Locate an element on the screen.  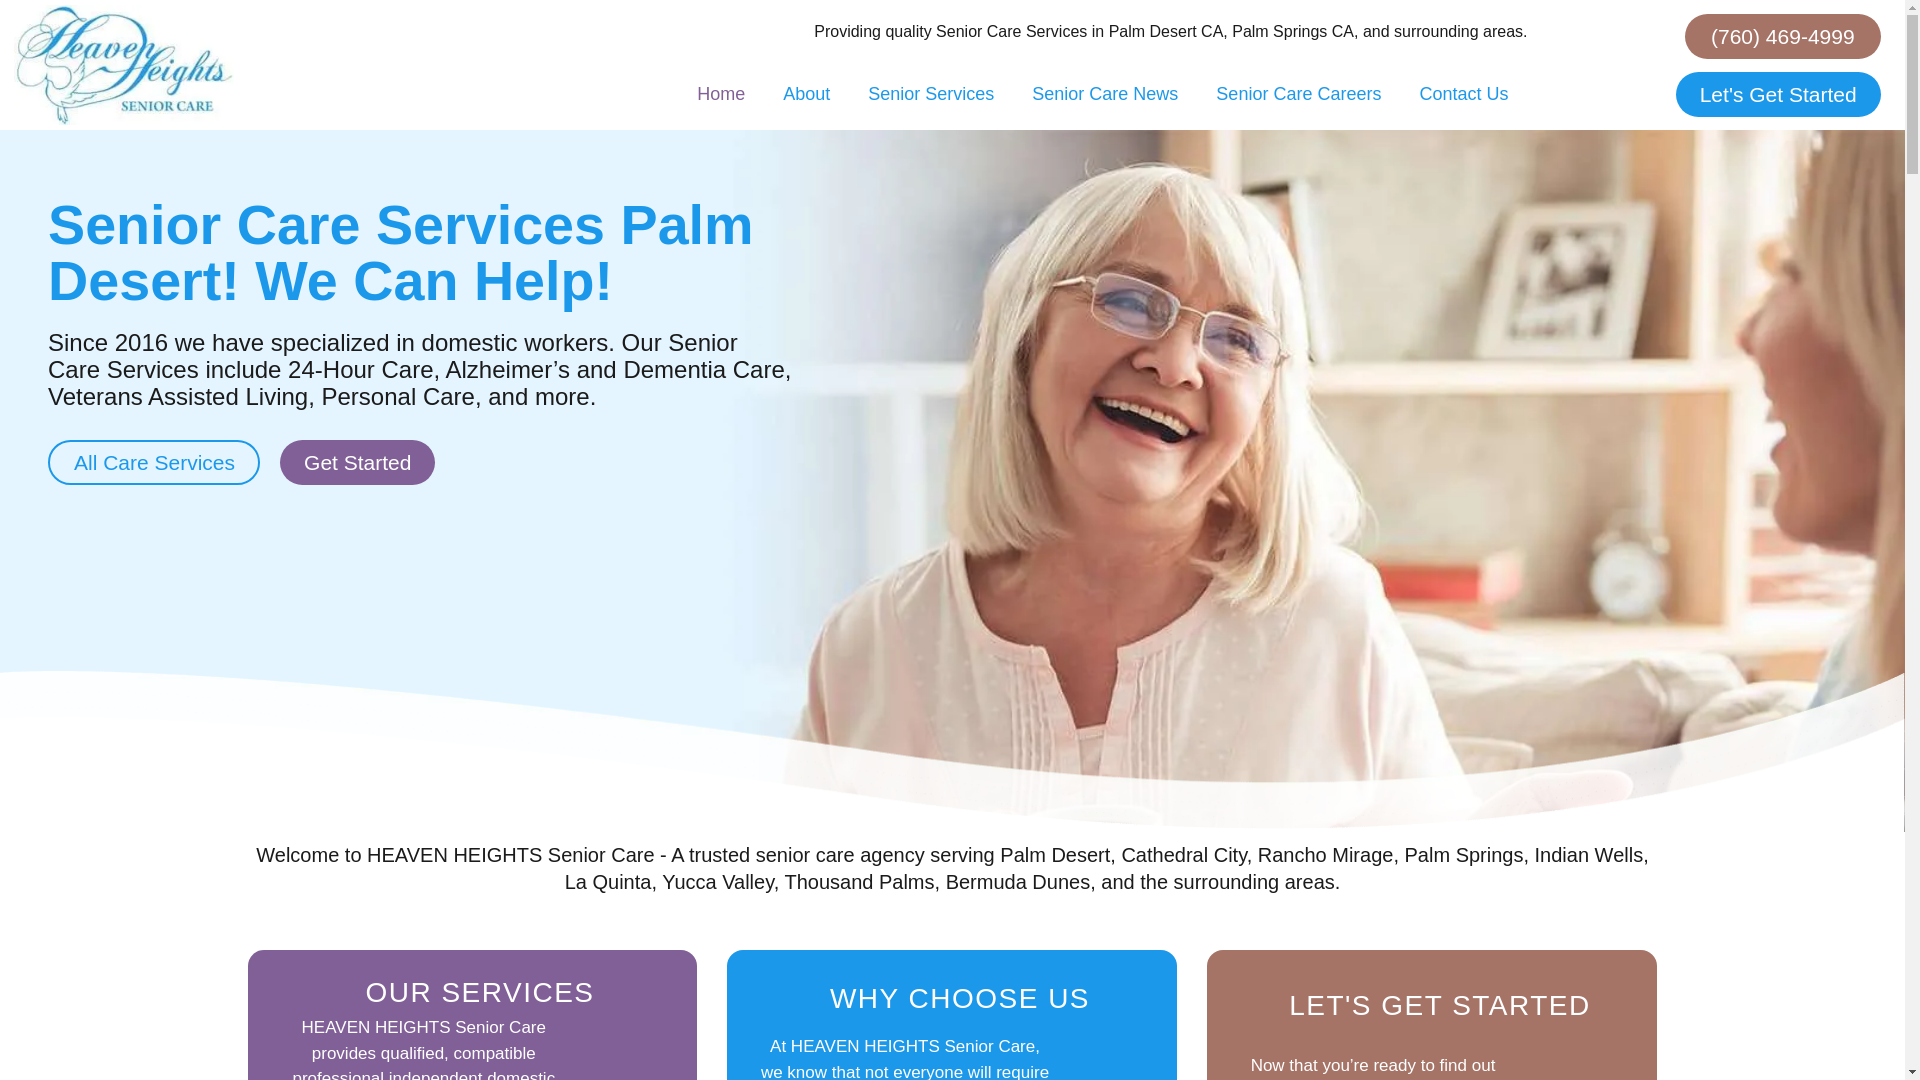
About is located at coordinates (806, 93).